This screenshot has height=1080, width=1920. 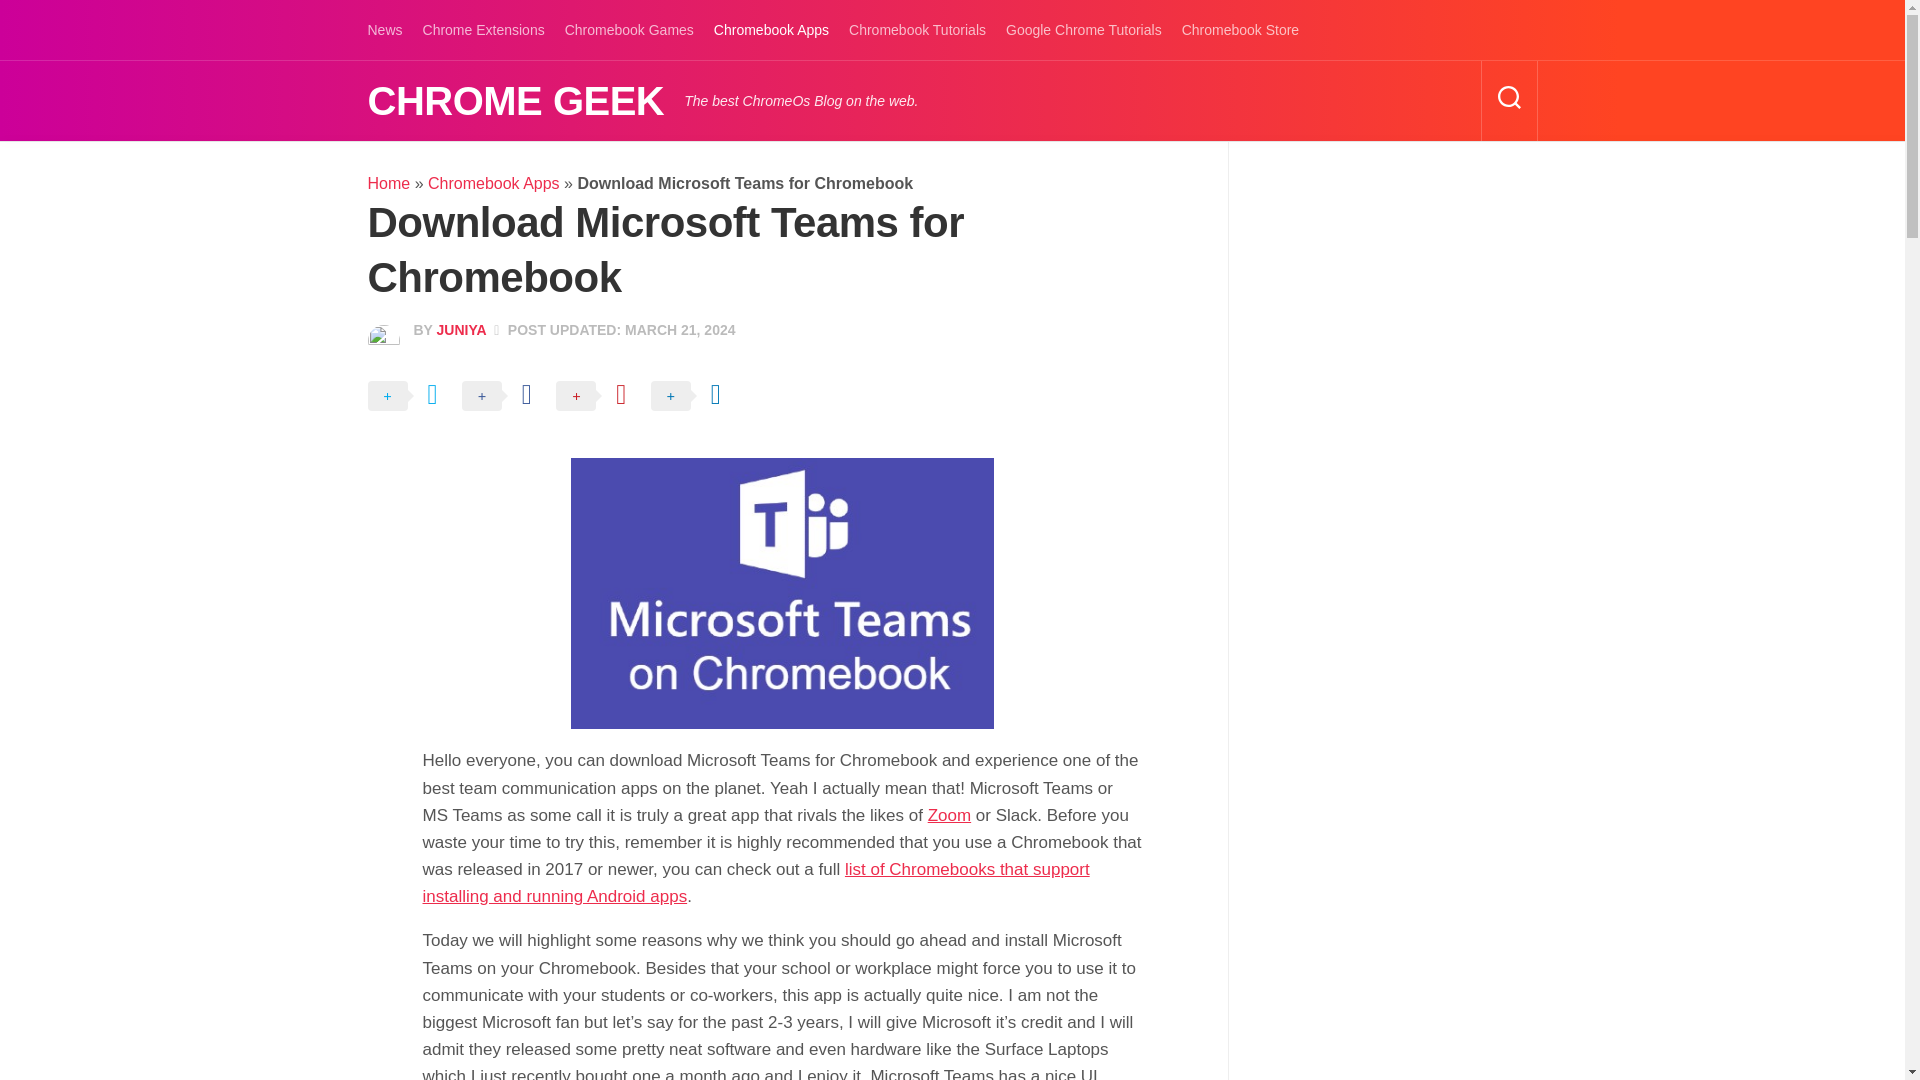 What do you see at coordinates (696, 396) in the screenshot?
I see `Share on LinkedIn` at bounding box center [696, 396].